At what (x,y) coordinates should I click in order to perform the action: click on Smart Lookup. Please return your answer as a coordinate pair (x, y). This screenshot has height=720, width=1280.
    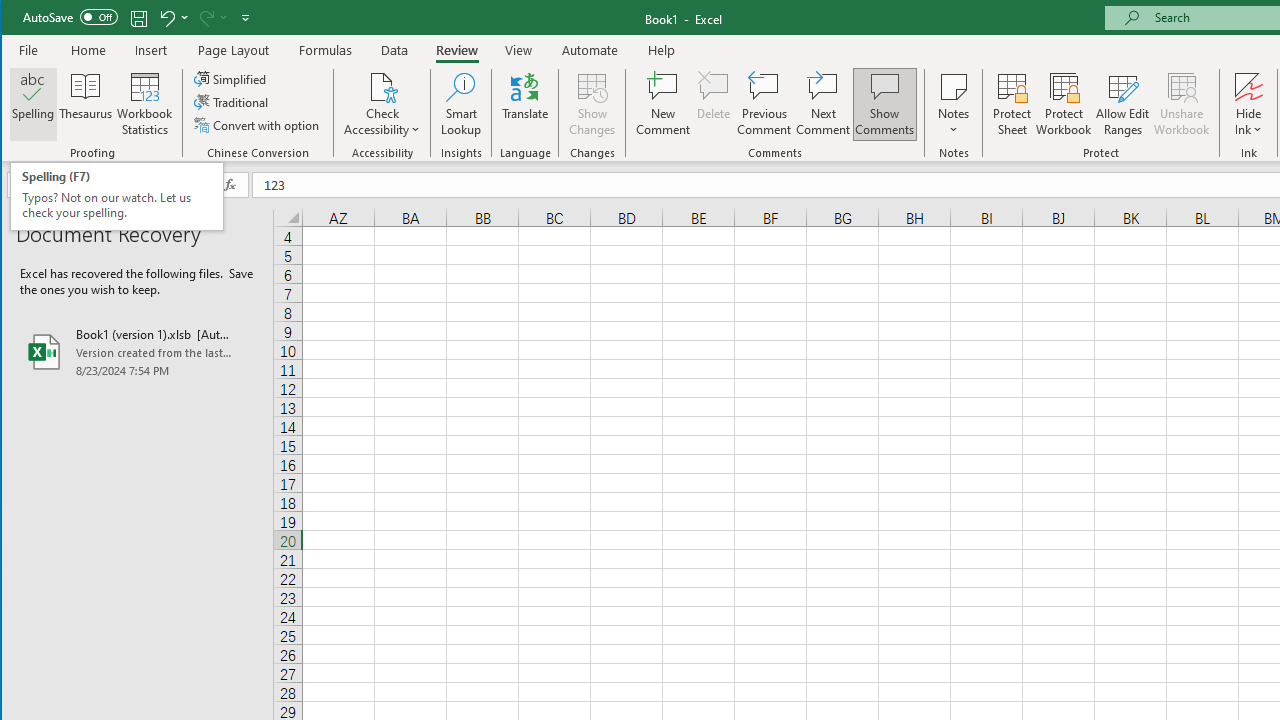
    Looking at the image, I should click on (461, 104).